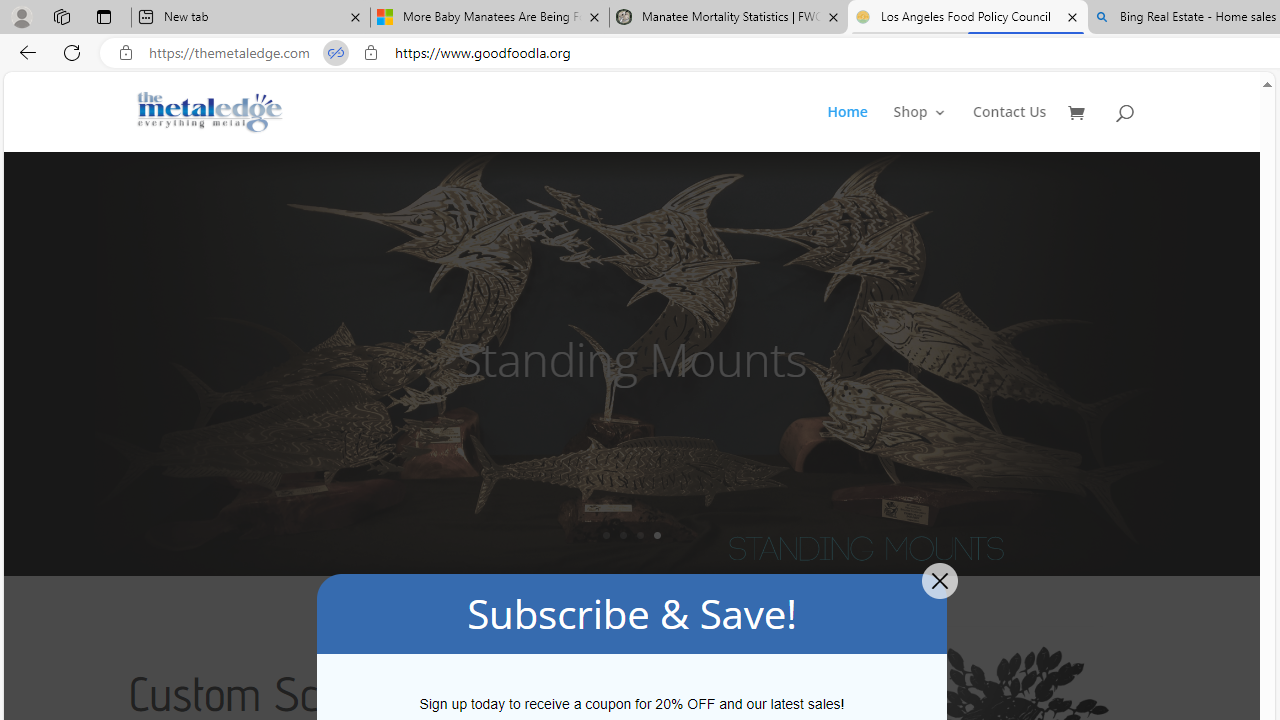 Image resolution: width=1280 pixels, height=720 pixels. What do you see at coordinates (336, 53) in the screenshot?
I see `Tabs in split screen` at bounding box center [336, 53].